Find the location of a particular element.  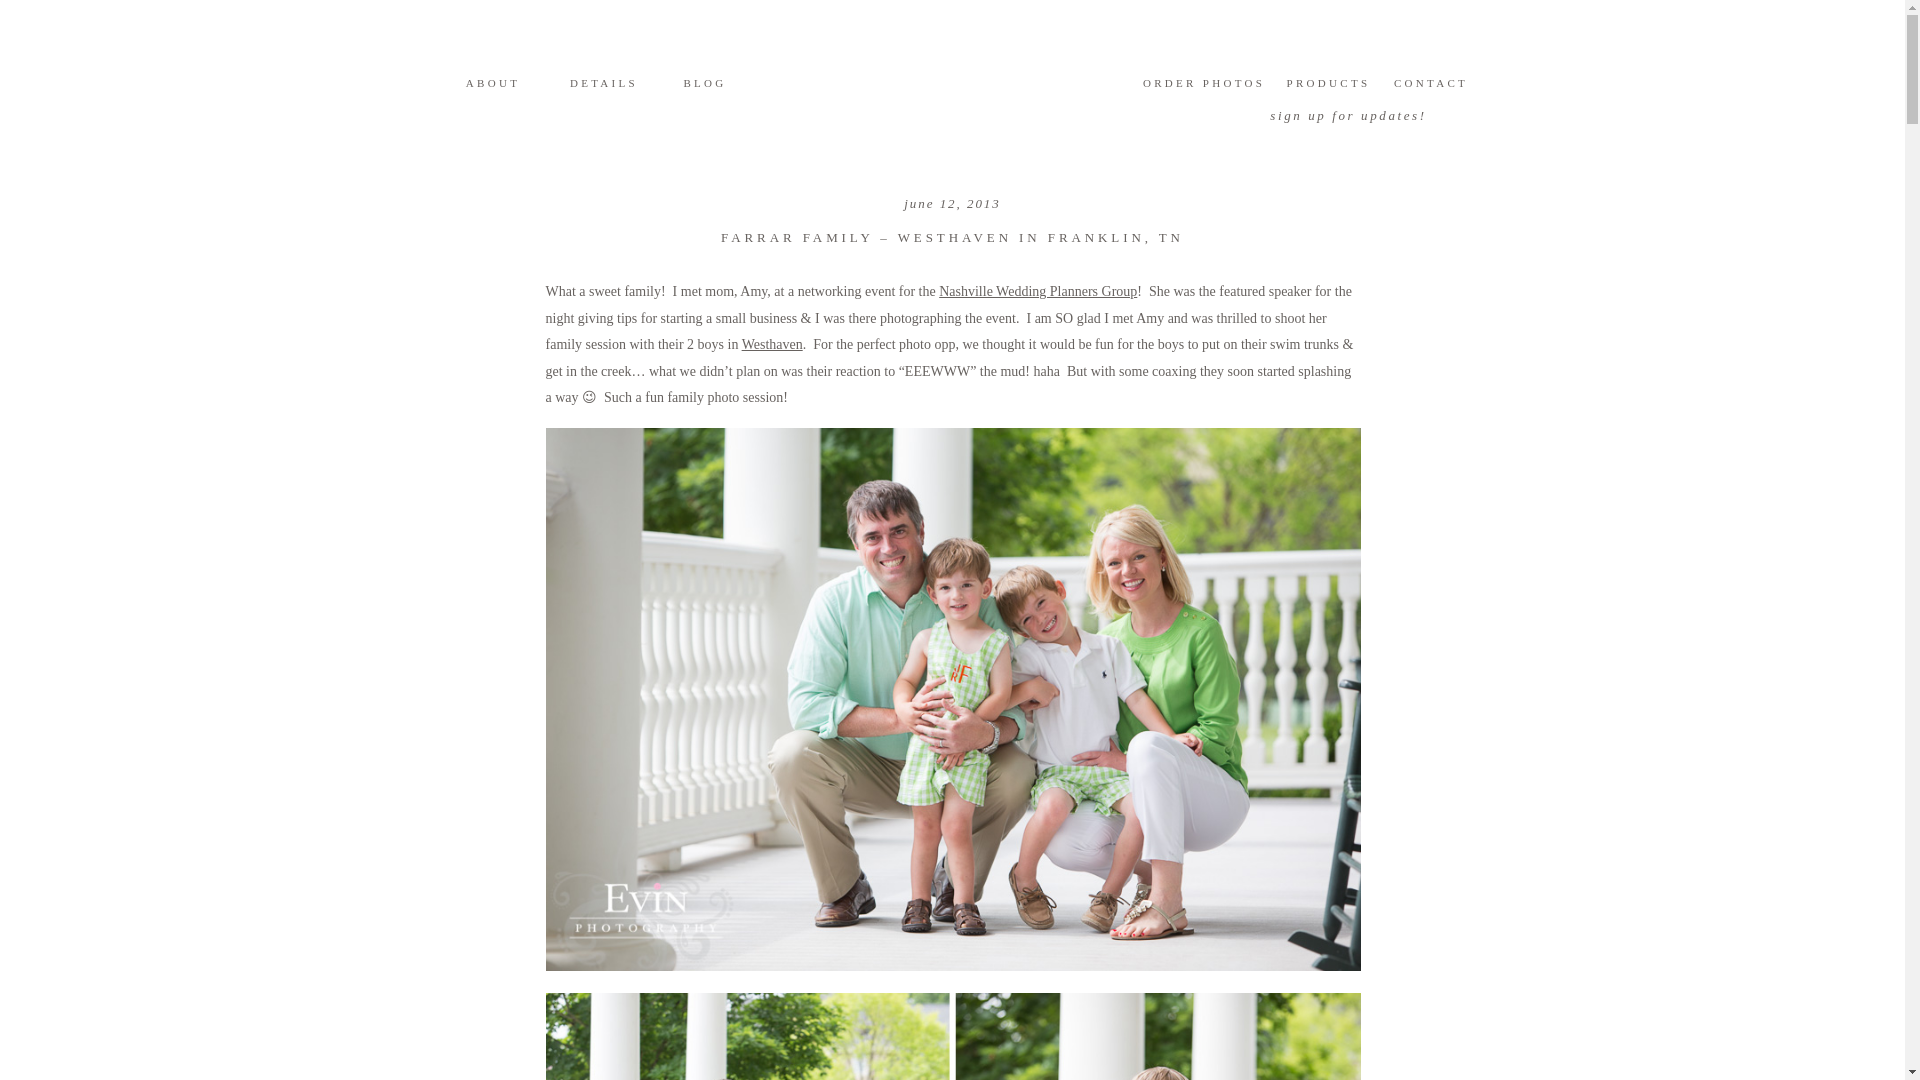

DETAILS is located at coordinates (604, 86).